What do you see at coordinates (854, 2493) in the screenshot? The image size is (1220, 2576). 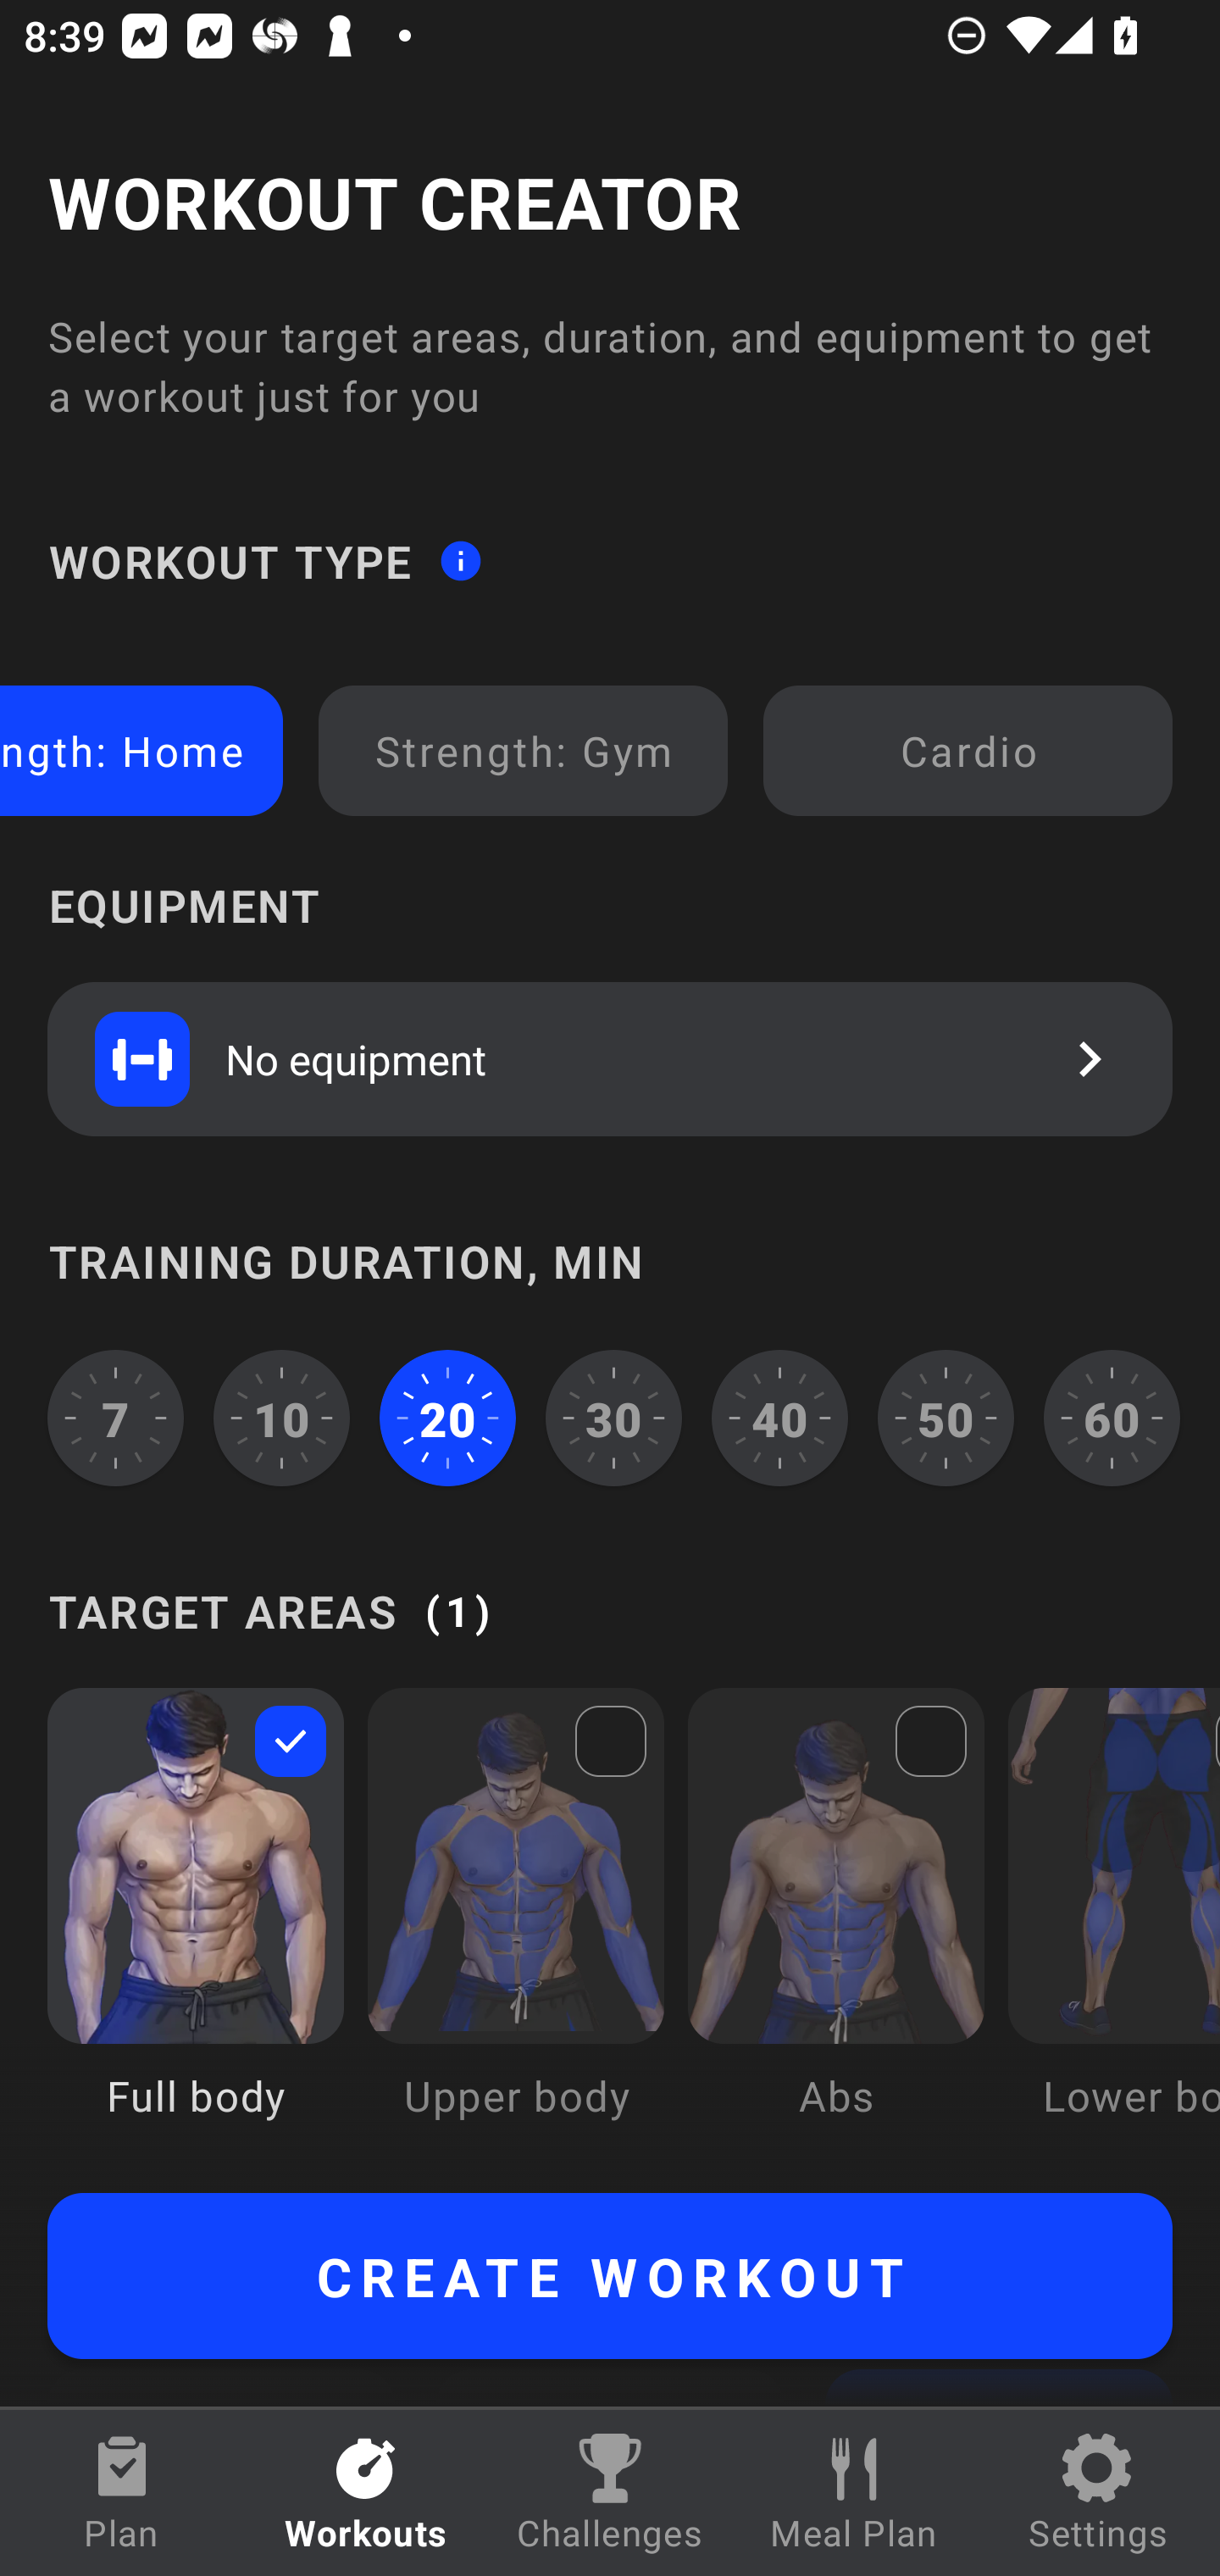 I see ` Meal Plan ` at bounding box center [854, 2493].